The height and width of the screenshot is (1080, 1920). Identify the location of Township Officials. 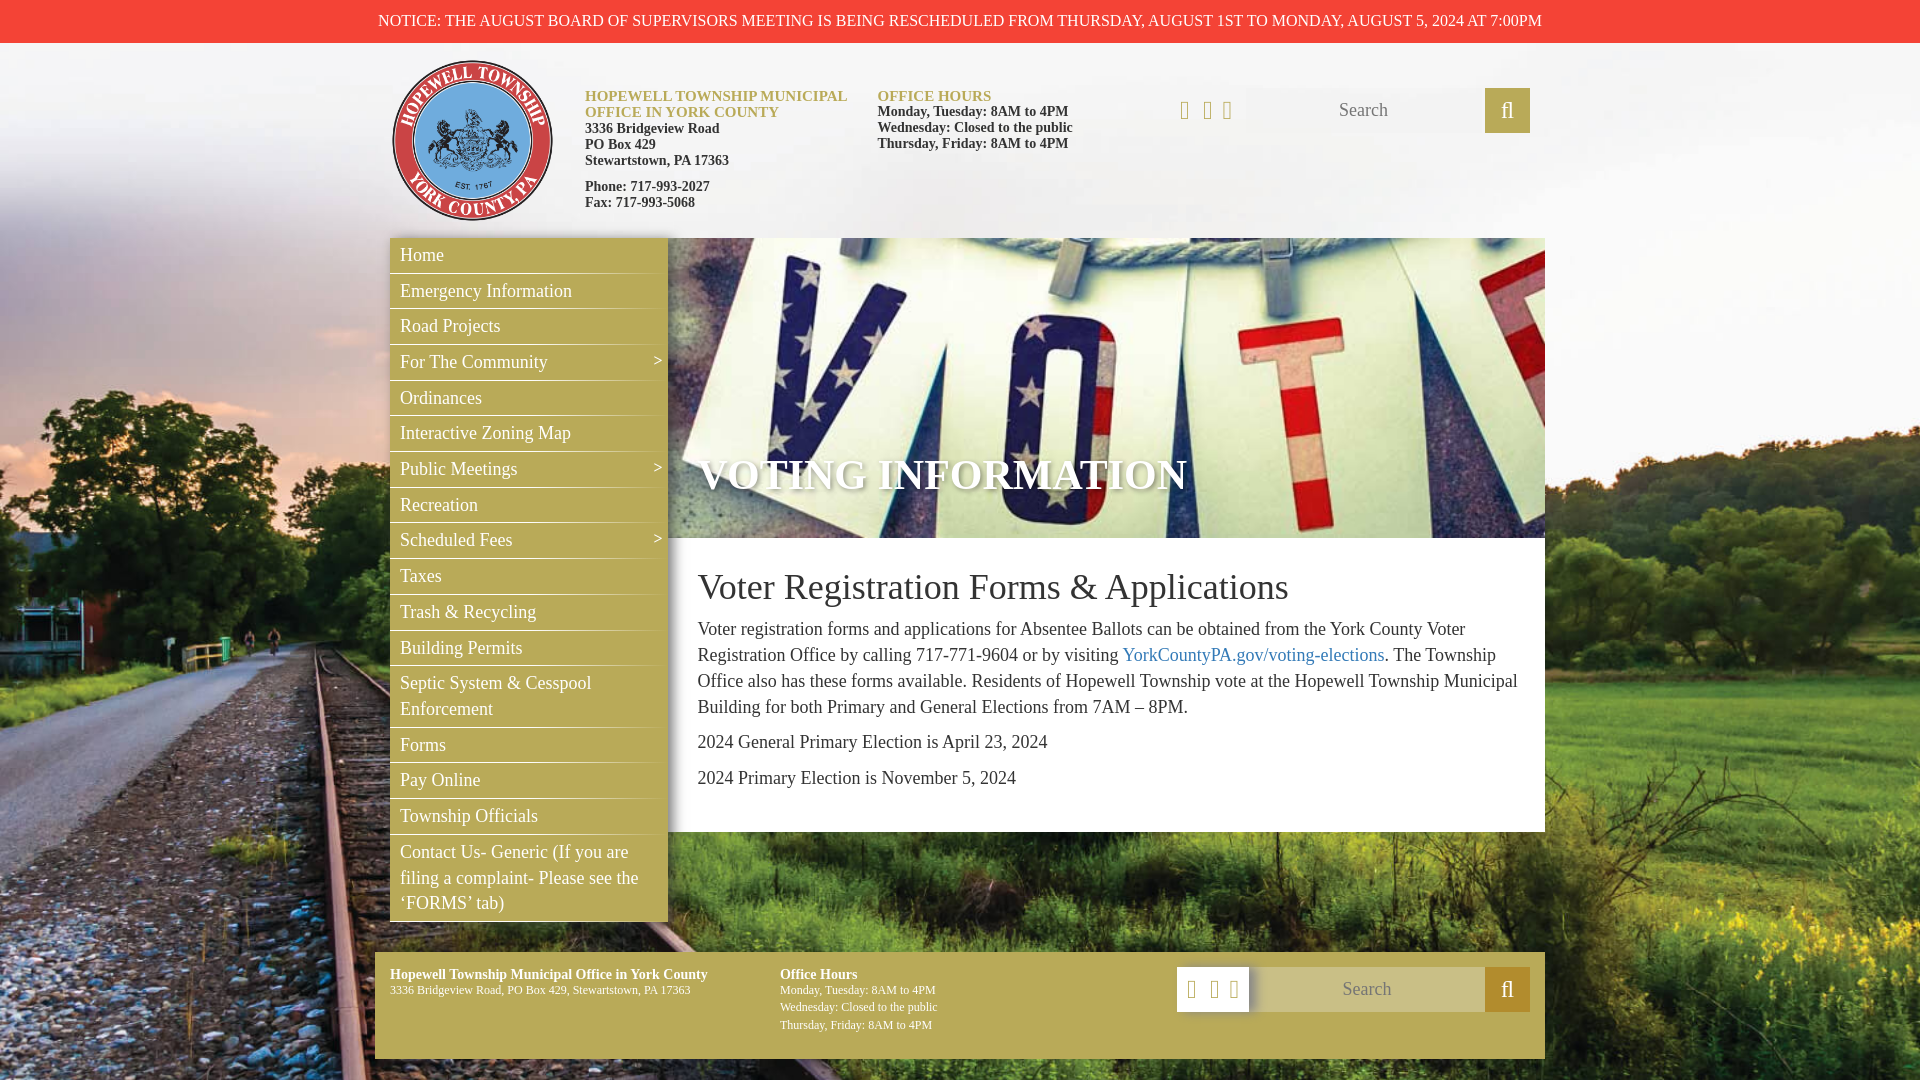
(528, 816).